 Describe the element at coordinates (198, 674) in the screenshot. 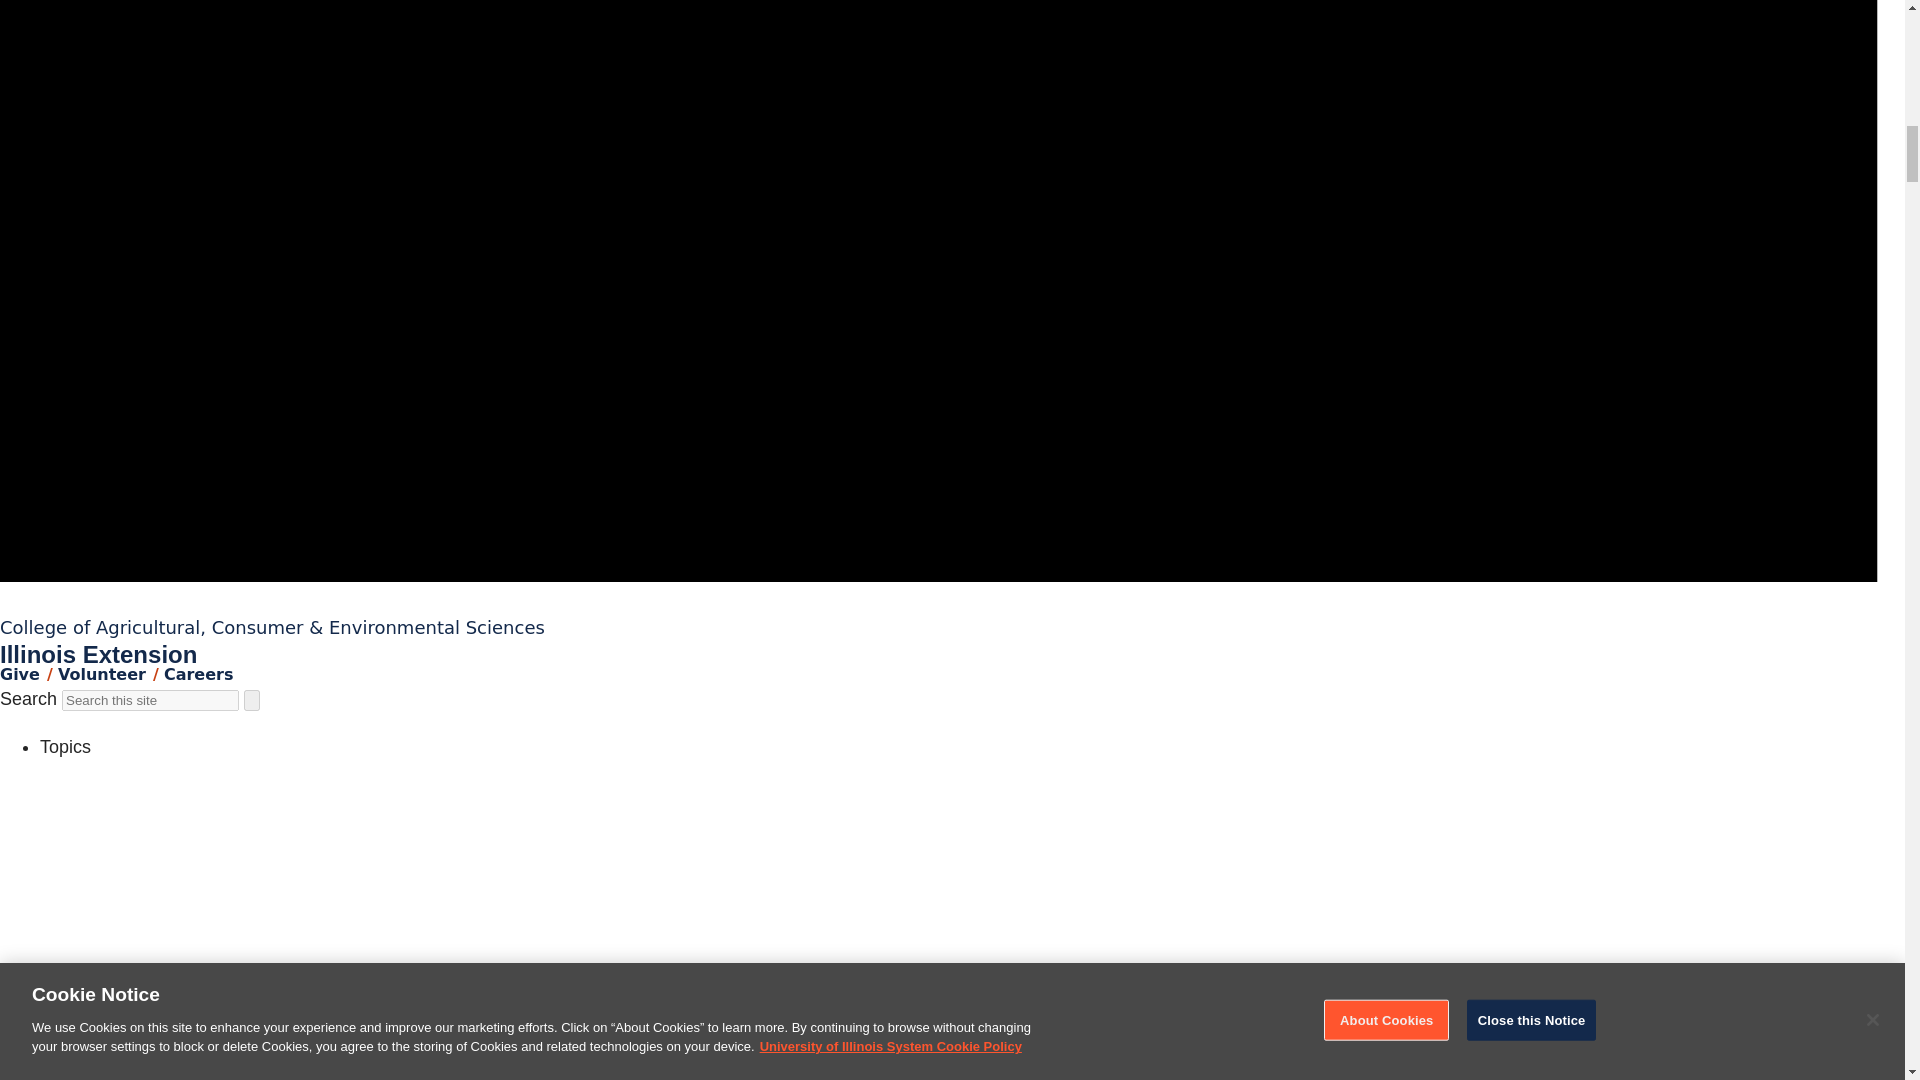

I see `Careers` at that location.